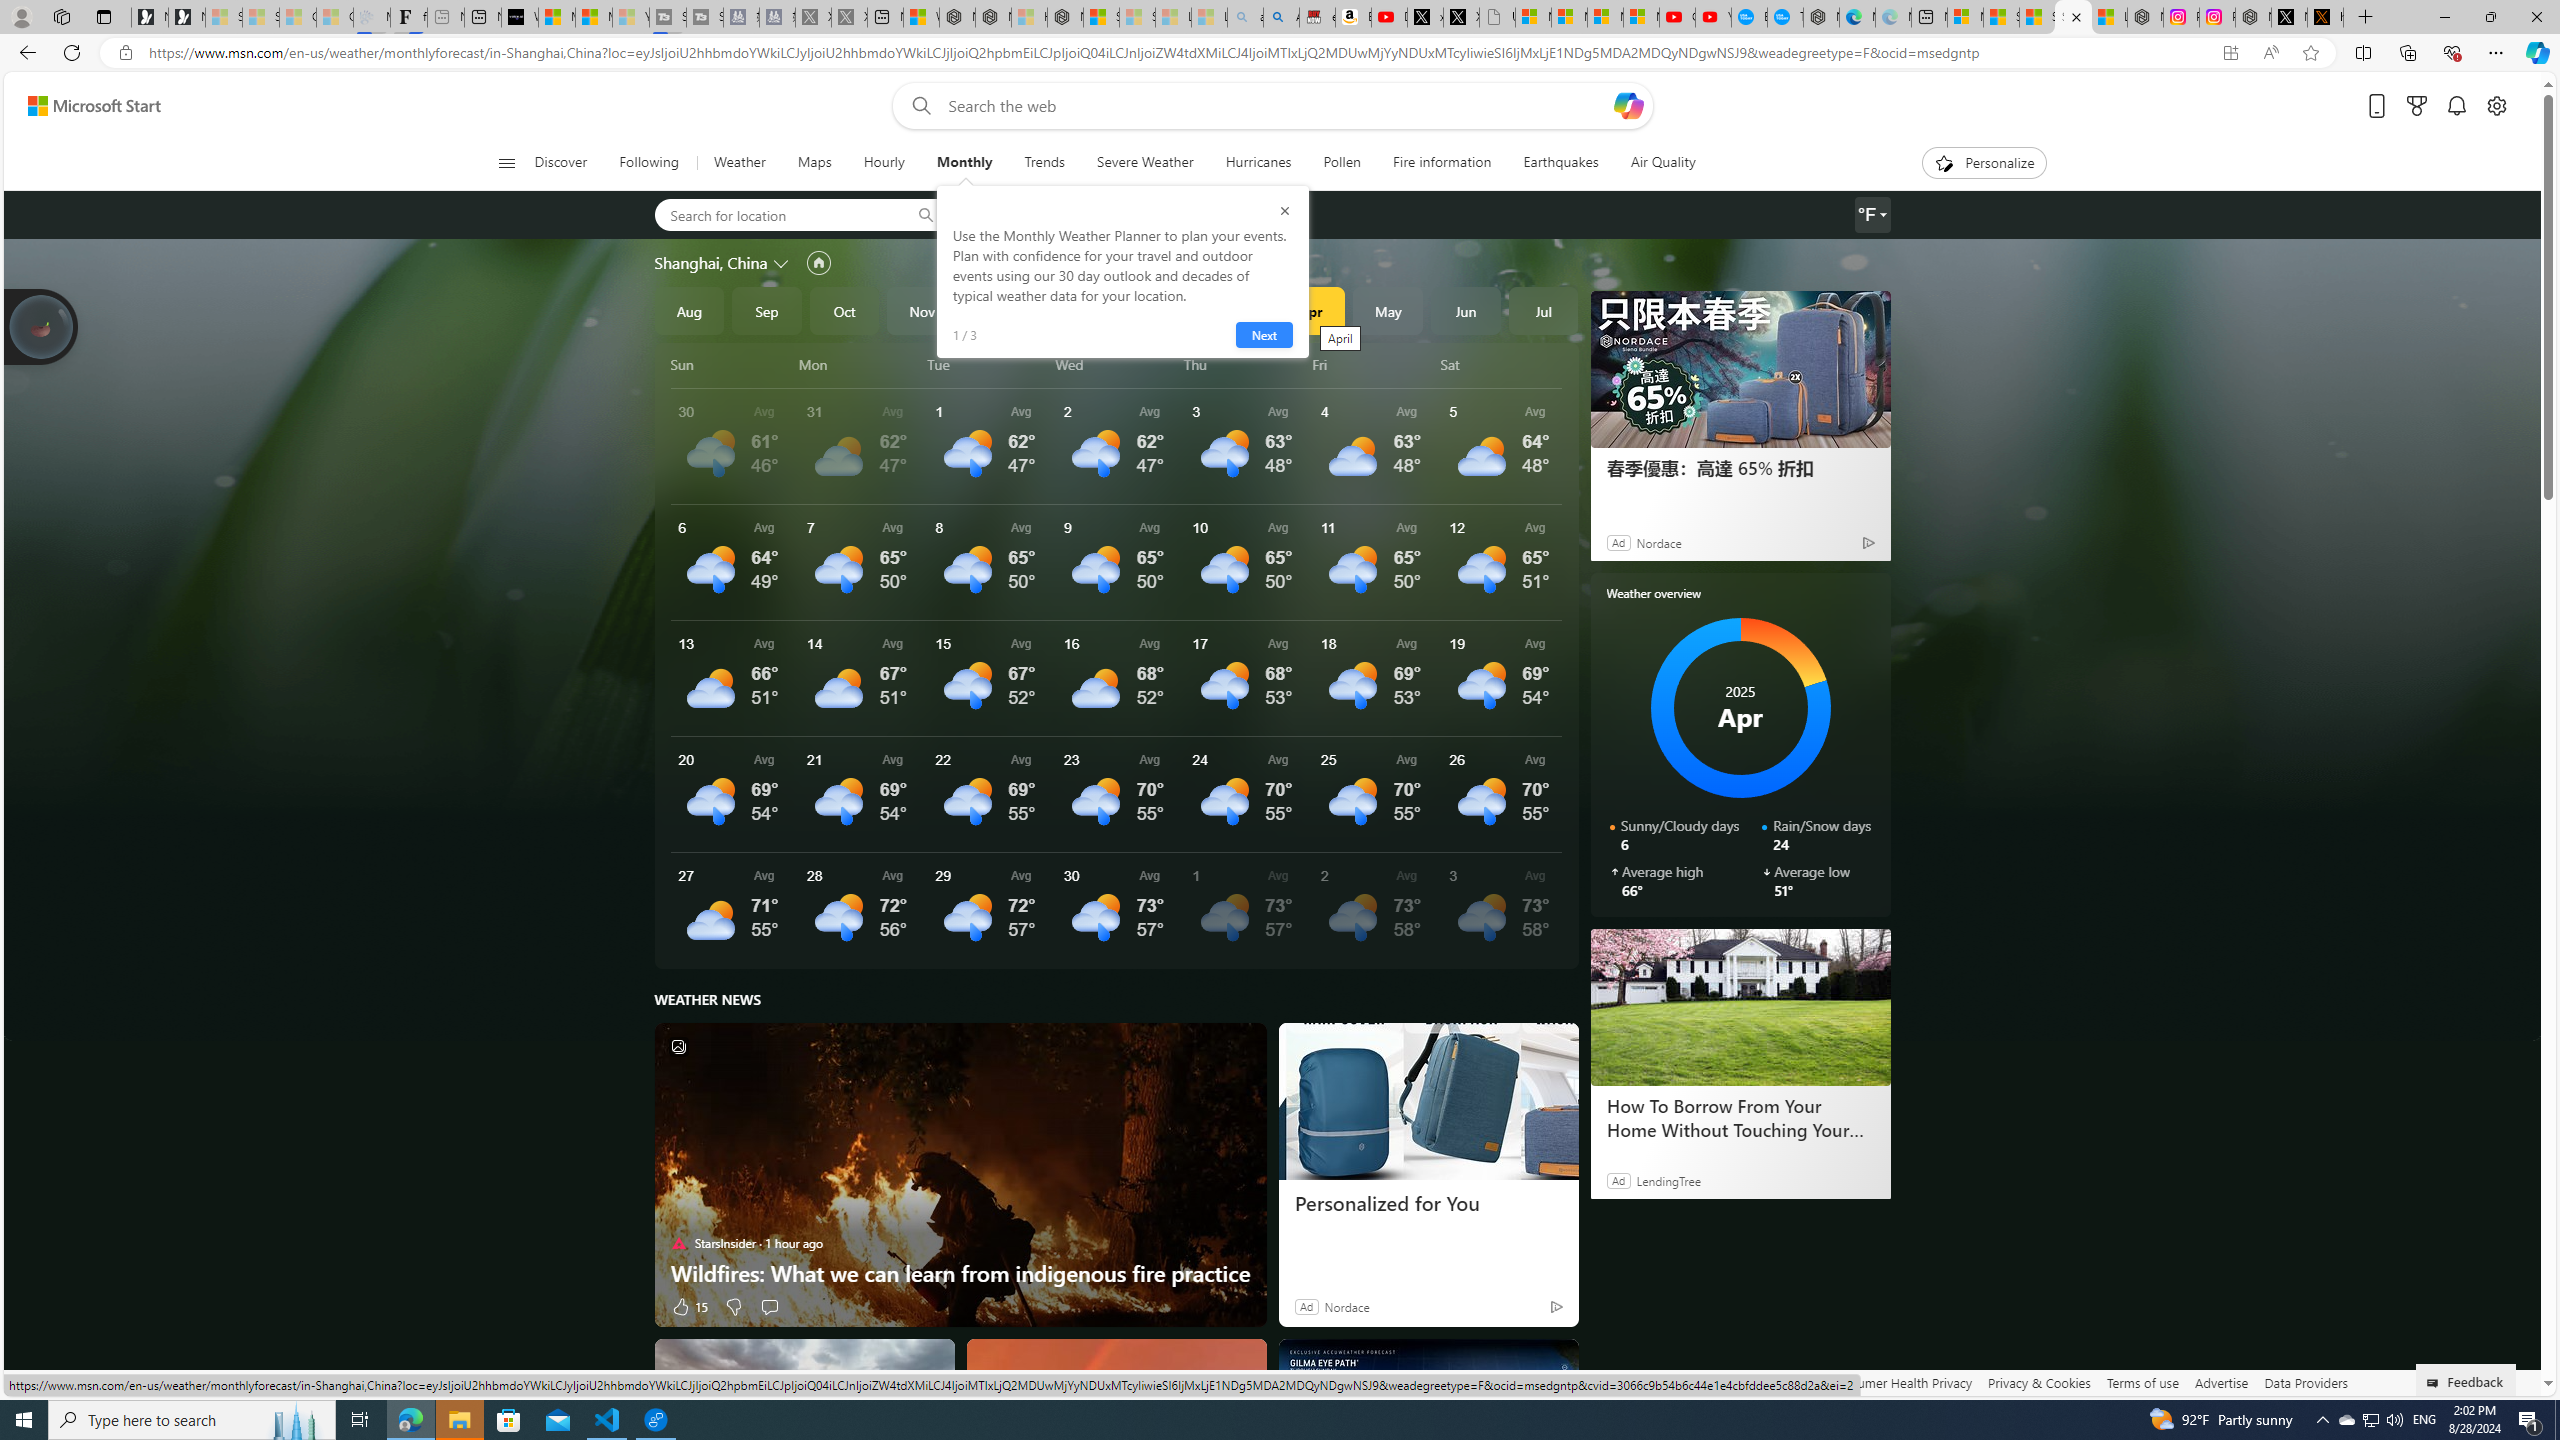  Describe the element at coordinates (1442, 163) in the screenshot. I see `Fire information` at that location.